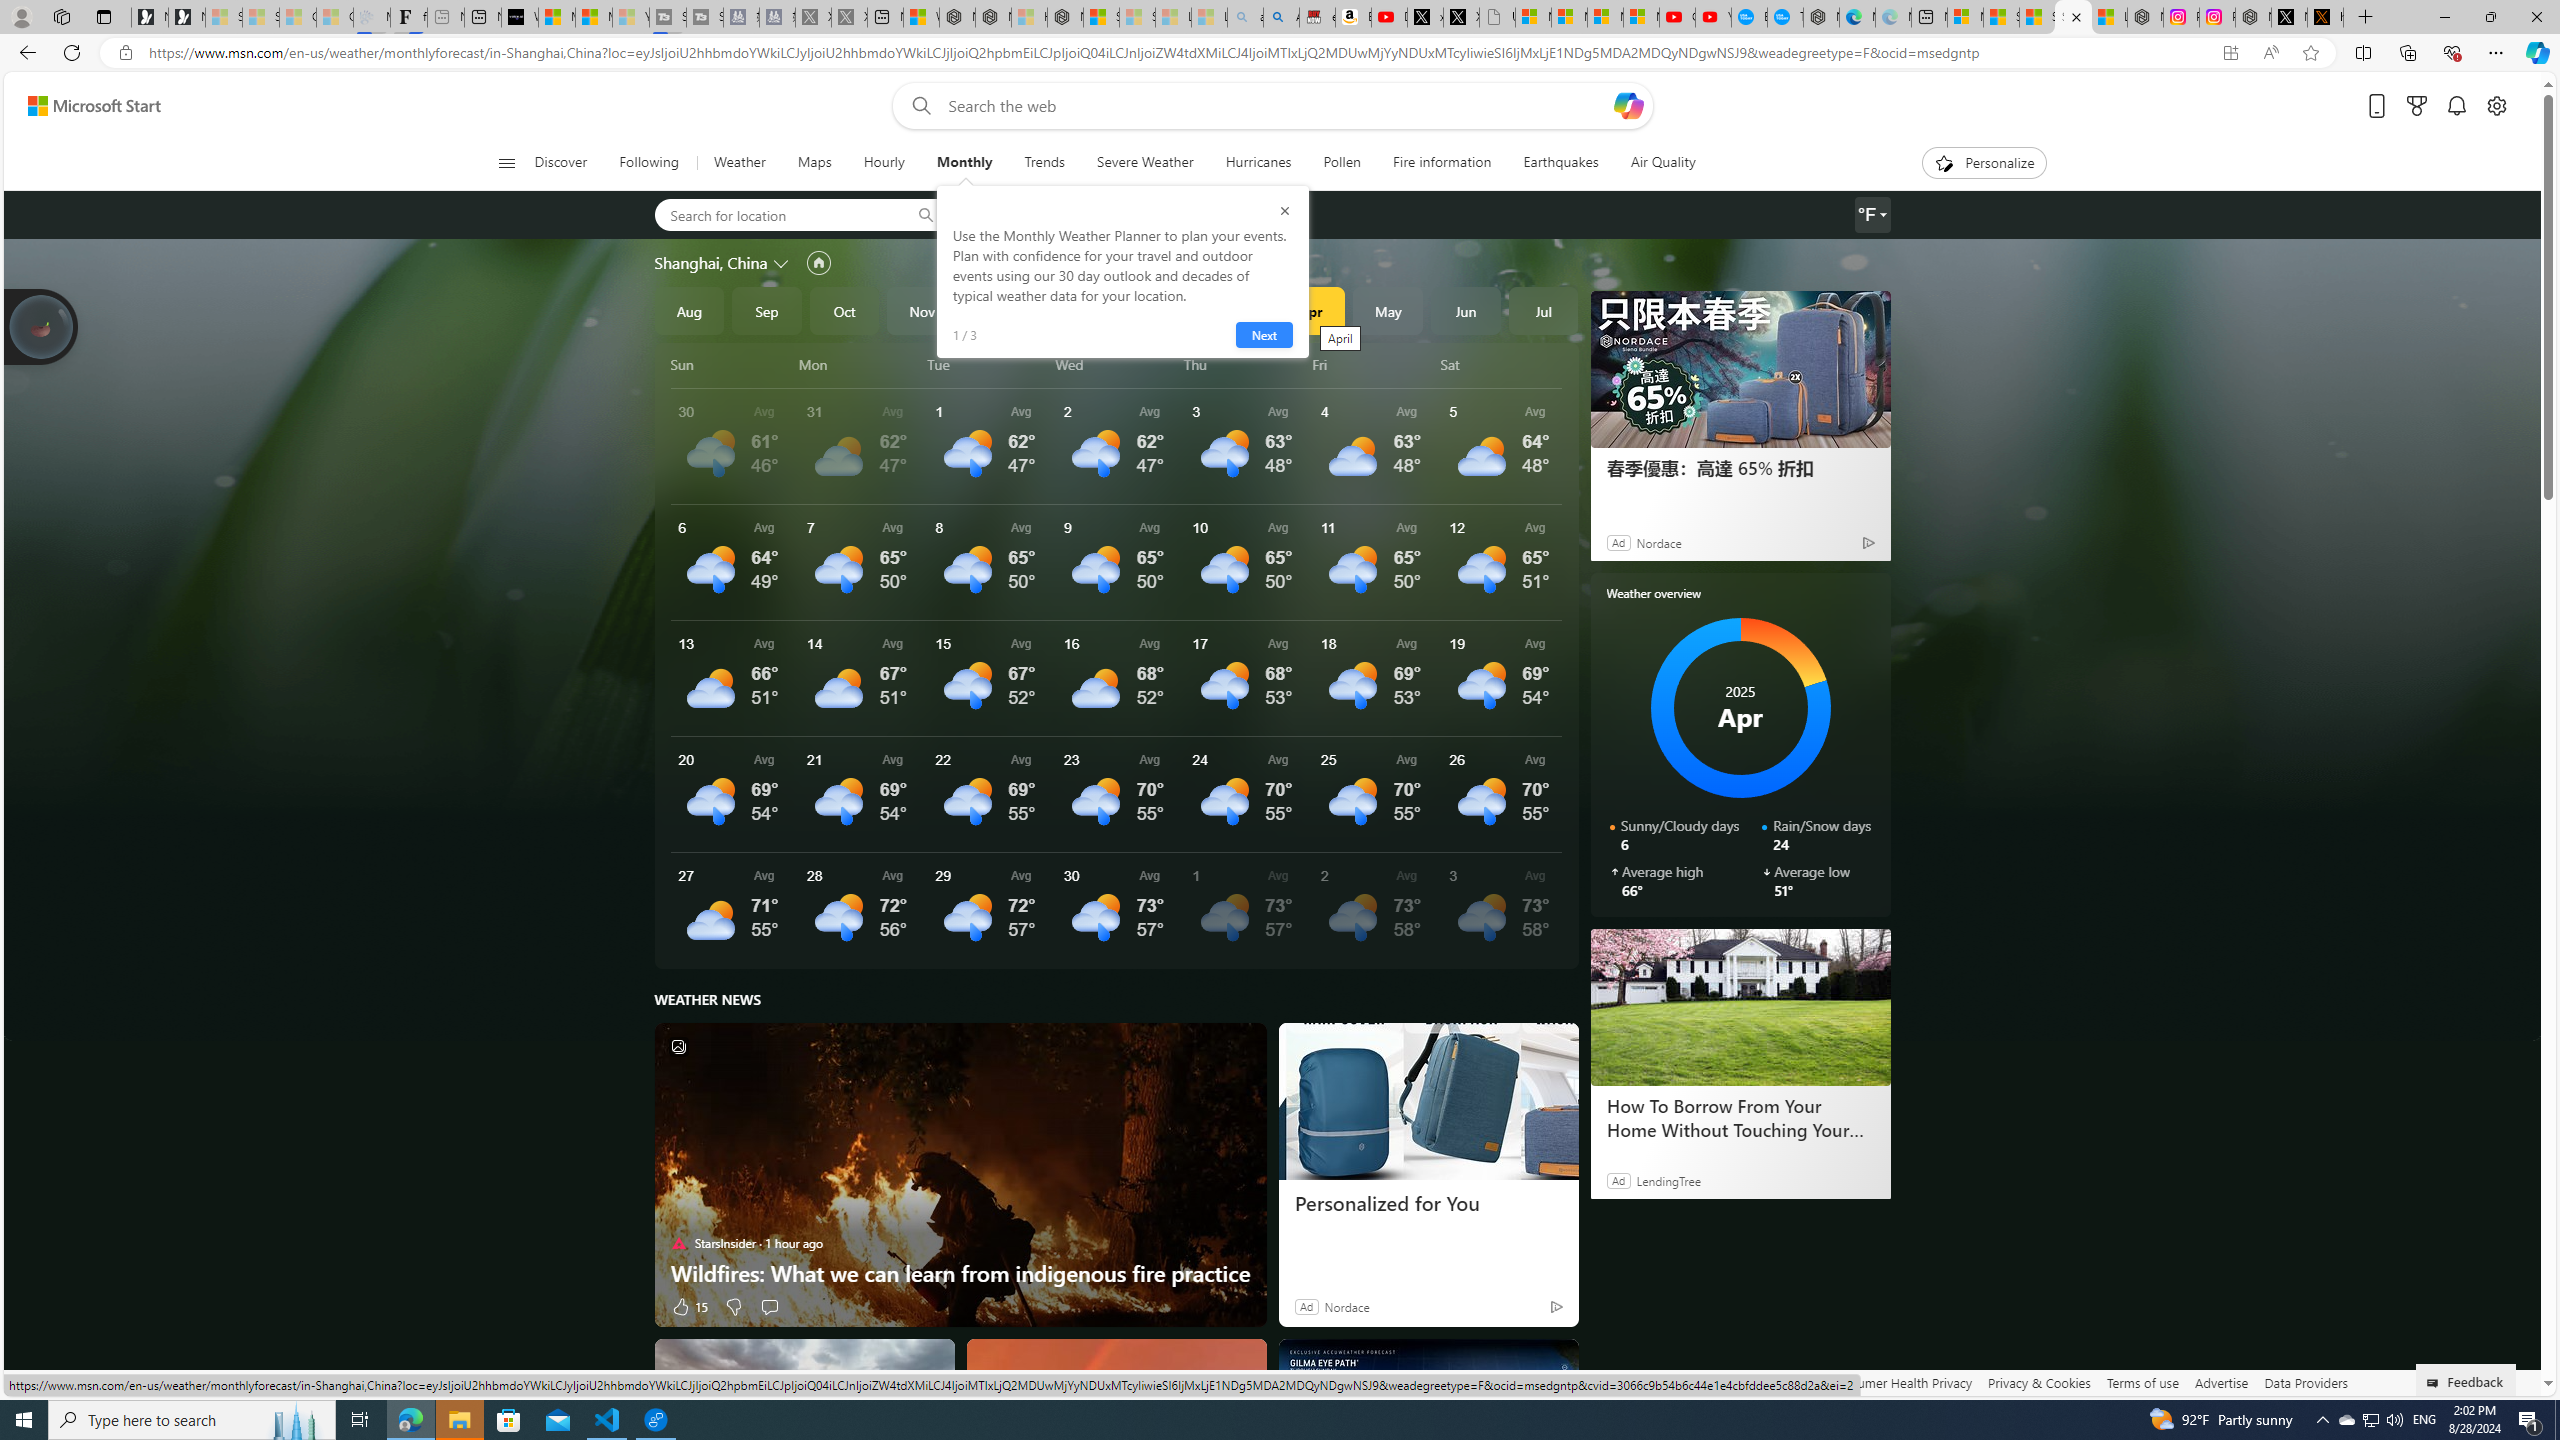  Describe the element at coordinates (1442, 163) in the screenshot. I see `Fire information` at that location.